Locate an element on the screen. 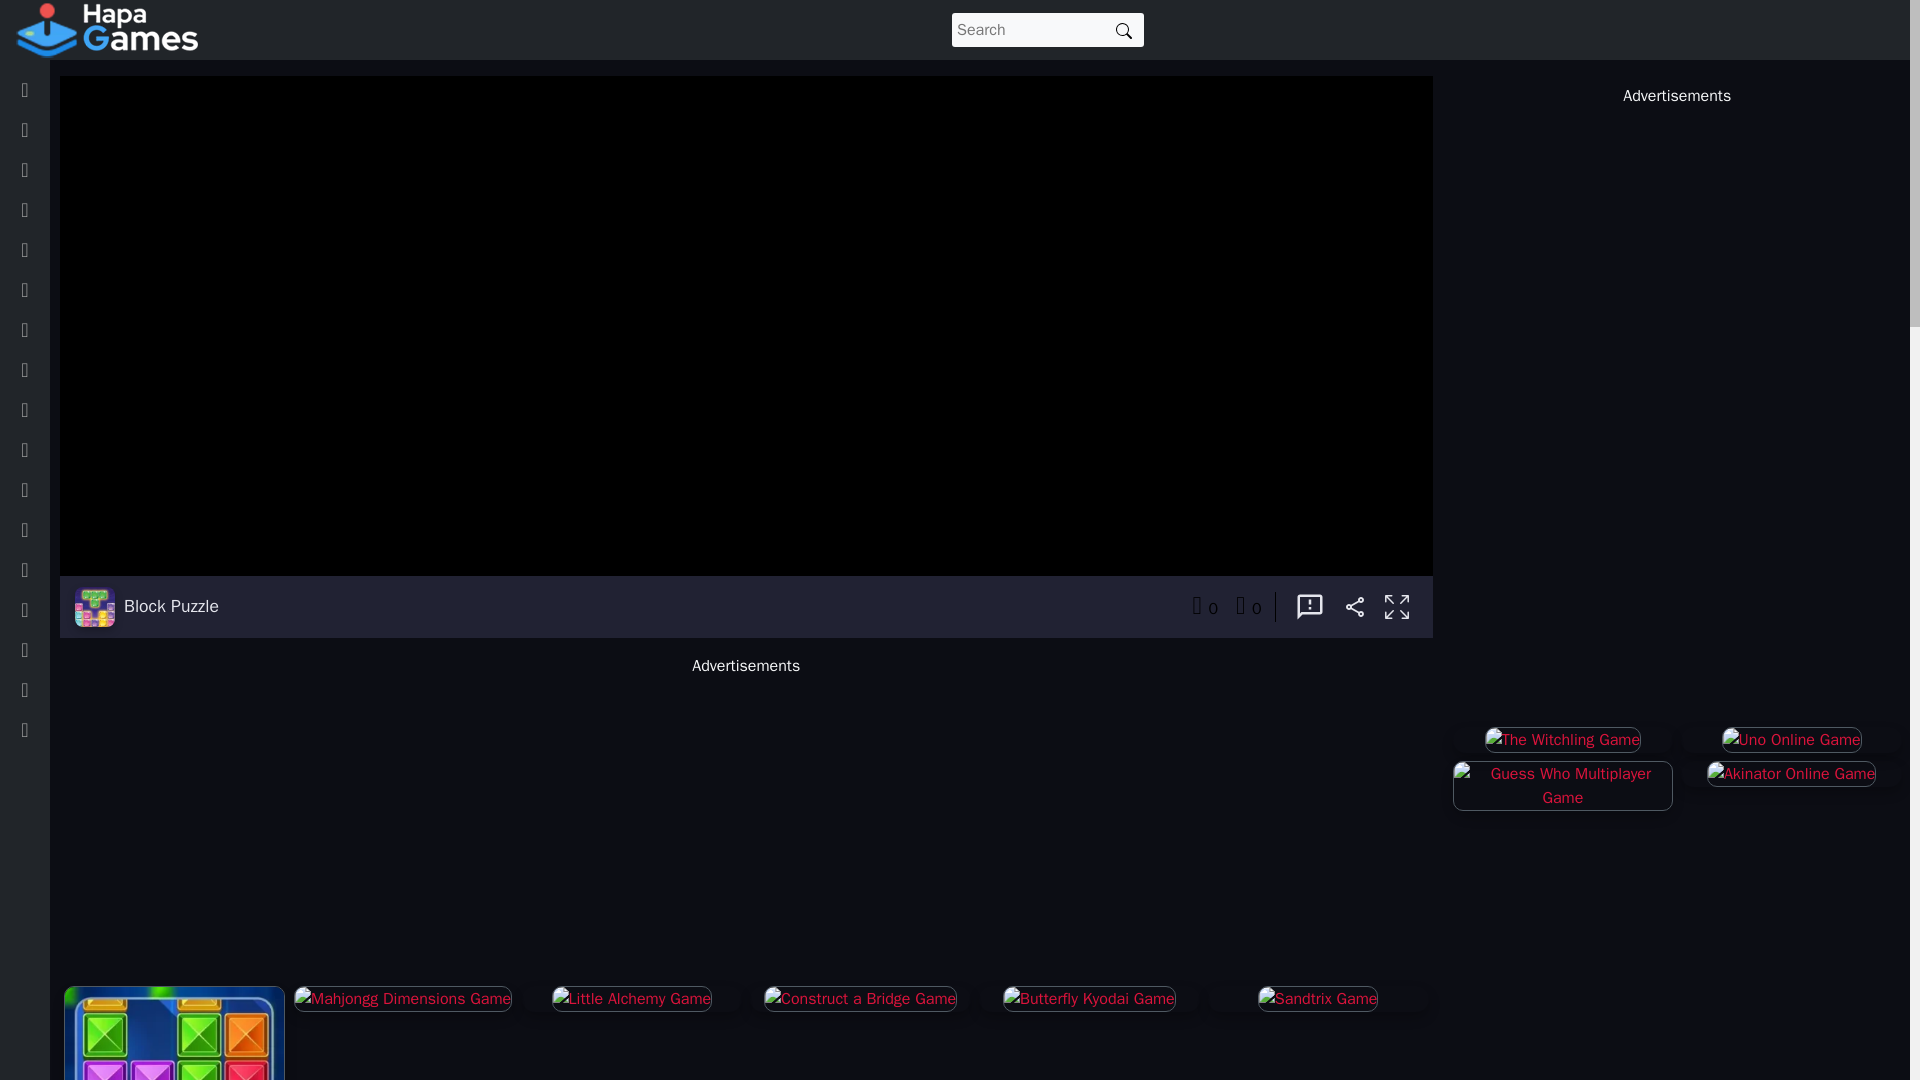 The image size is (1920, 1080). 0 is located at coordinates (1204, 606).